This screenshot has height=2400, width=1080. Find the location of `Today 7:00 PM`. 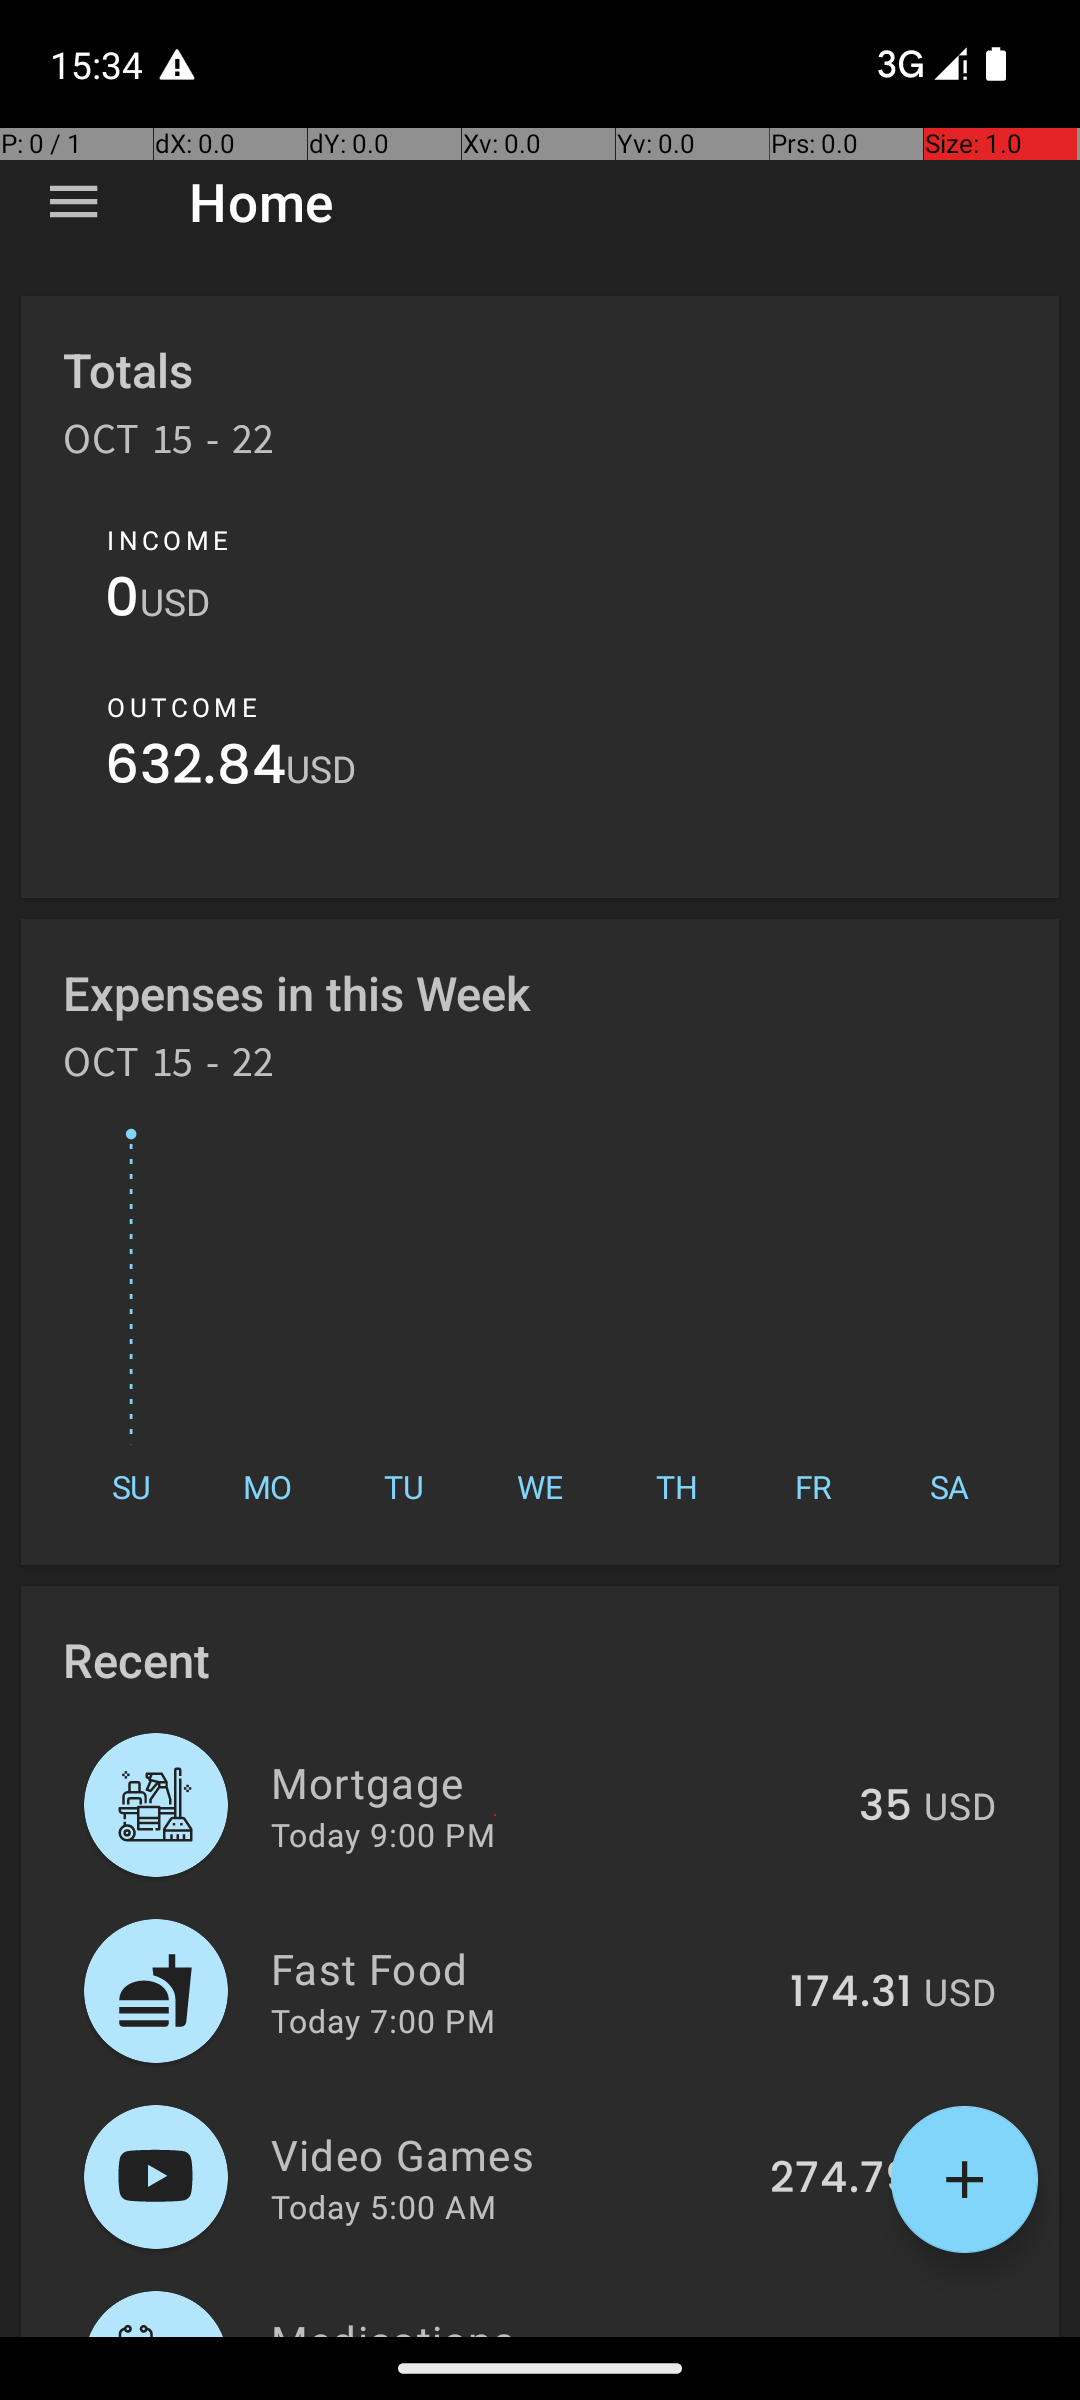

Today 7:00 PM is located at coordinates (383, 2020).